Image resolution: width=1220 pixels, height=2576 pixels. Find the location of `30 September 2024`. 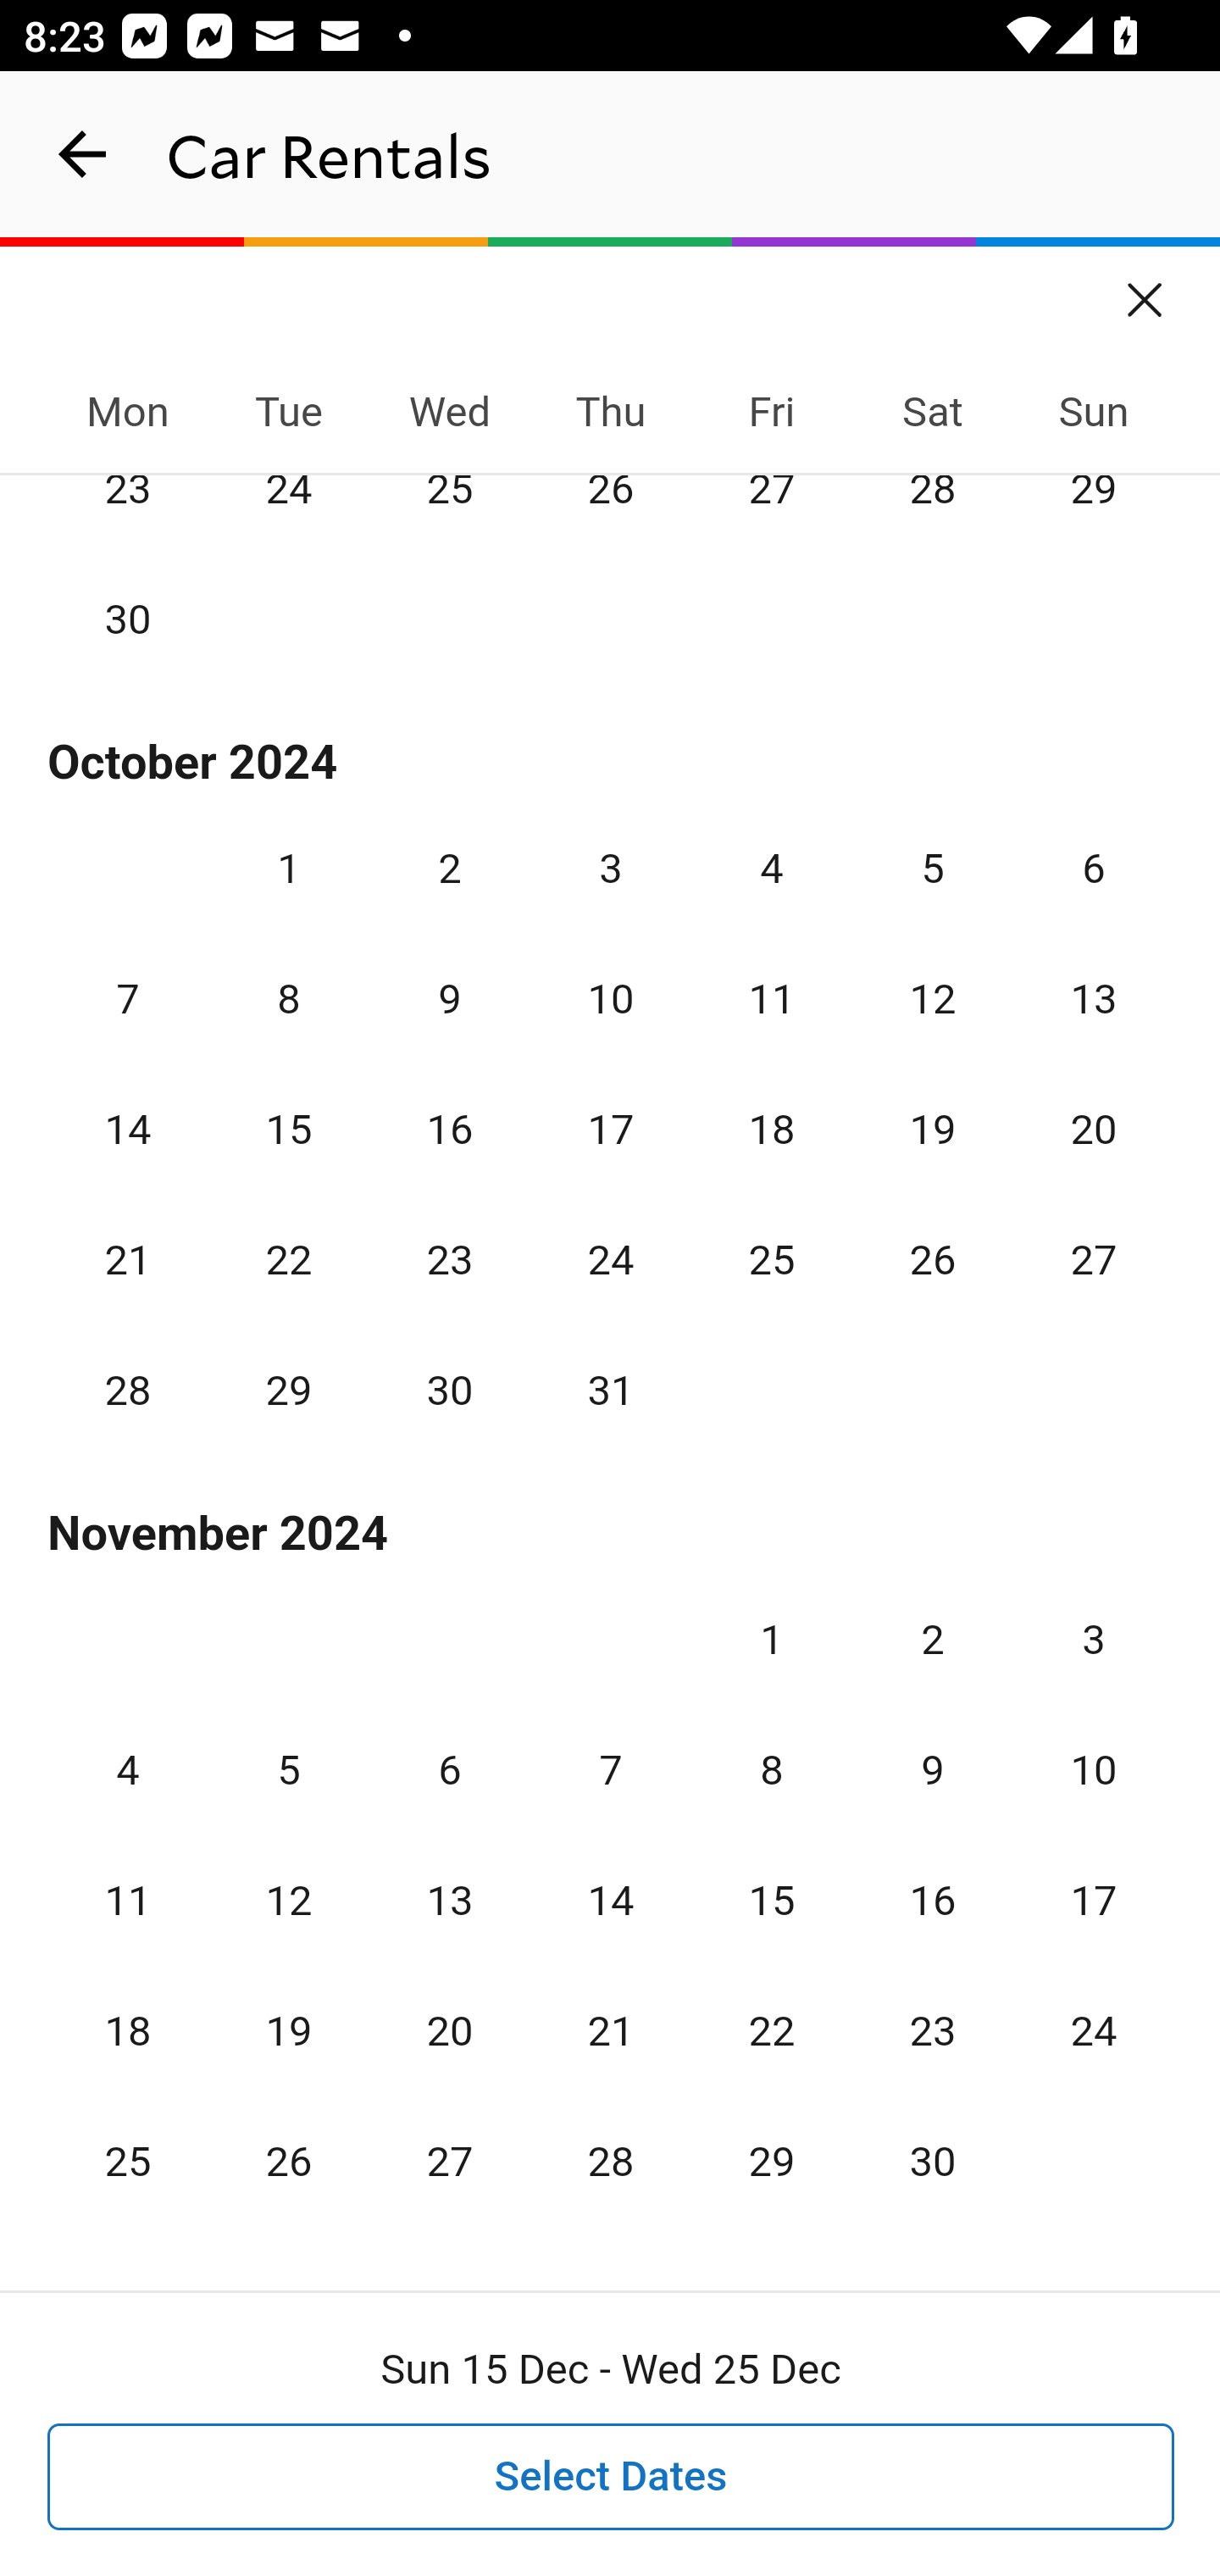

30 September 2024 is located at coordinates (129, 618).